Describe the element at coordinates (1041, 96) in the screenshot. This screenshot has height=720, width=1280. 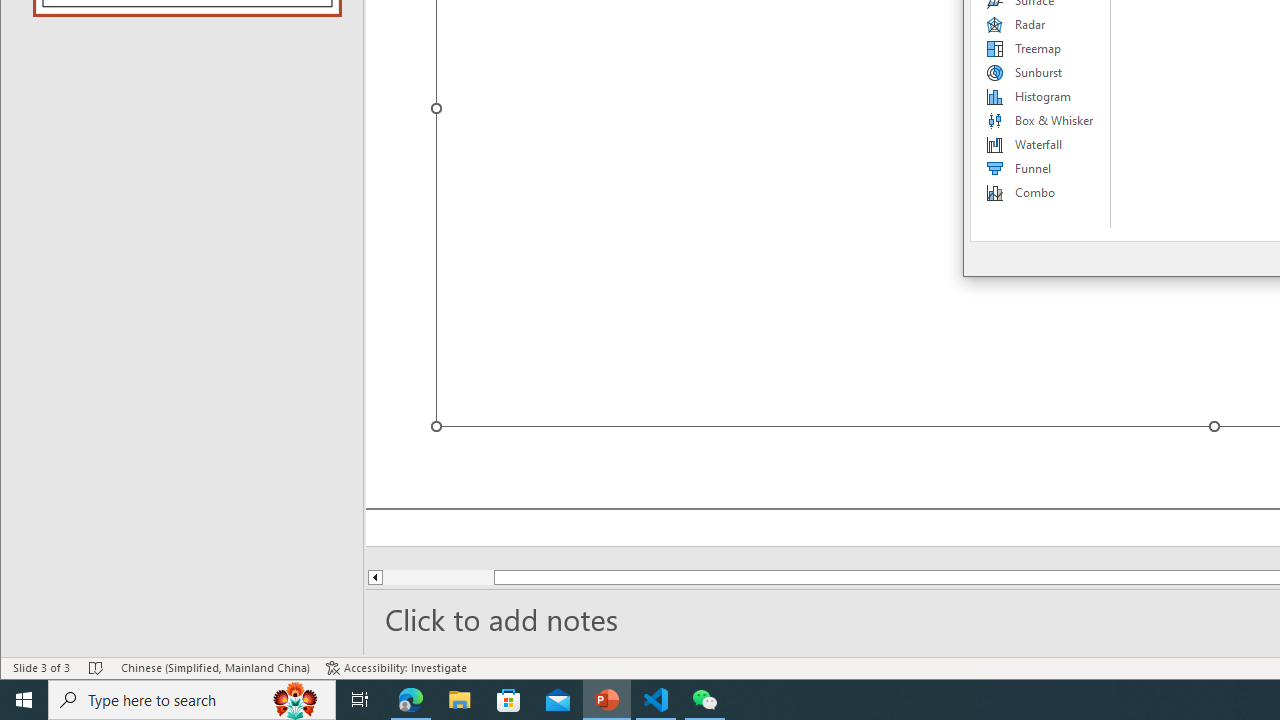
I see `Histogram` at that location.